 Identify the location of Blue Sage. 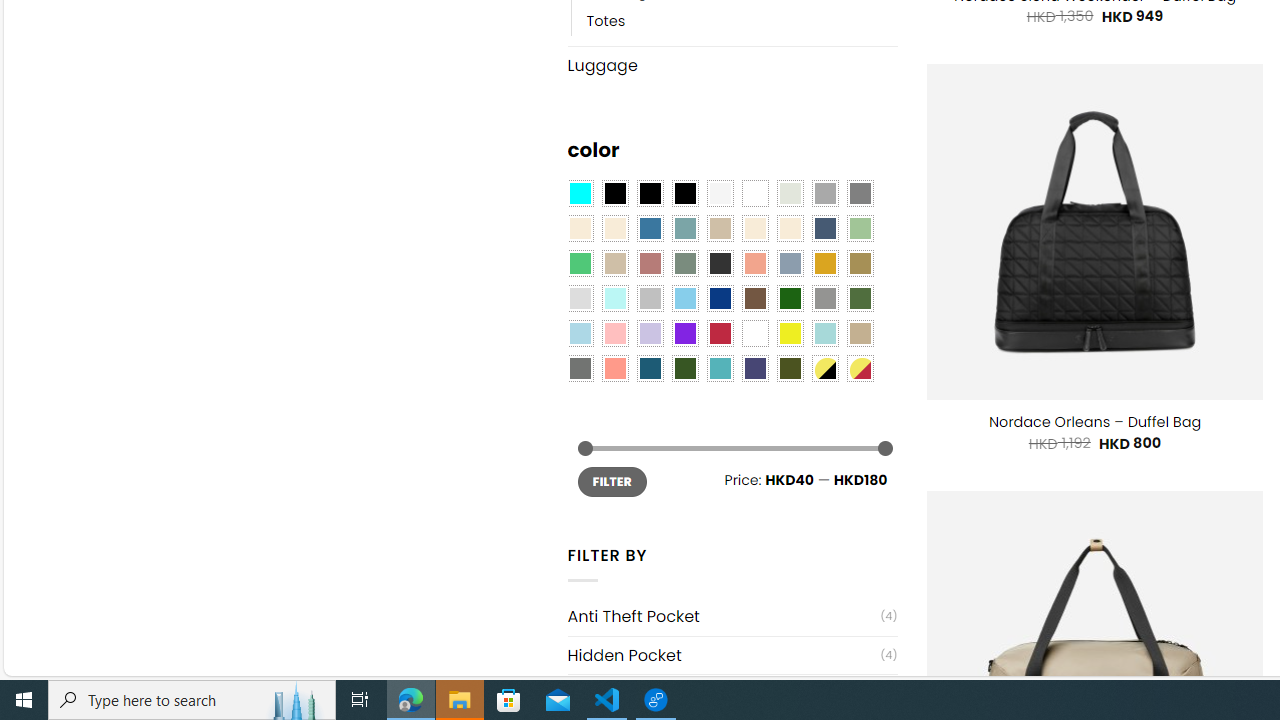
(684, 228).